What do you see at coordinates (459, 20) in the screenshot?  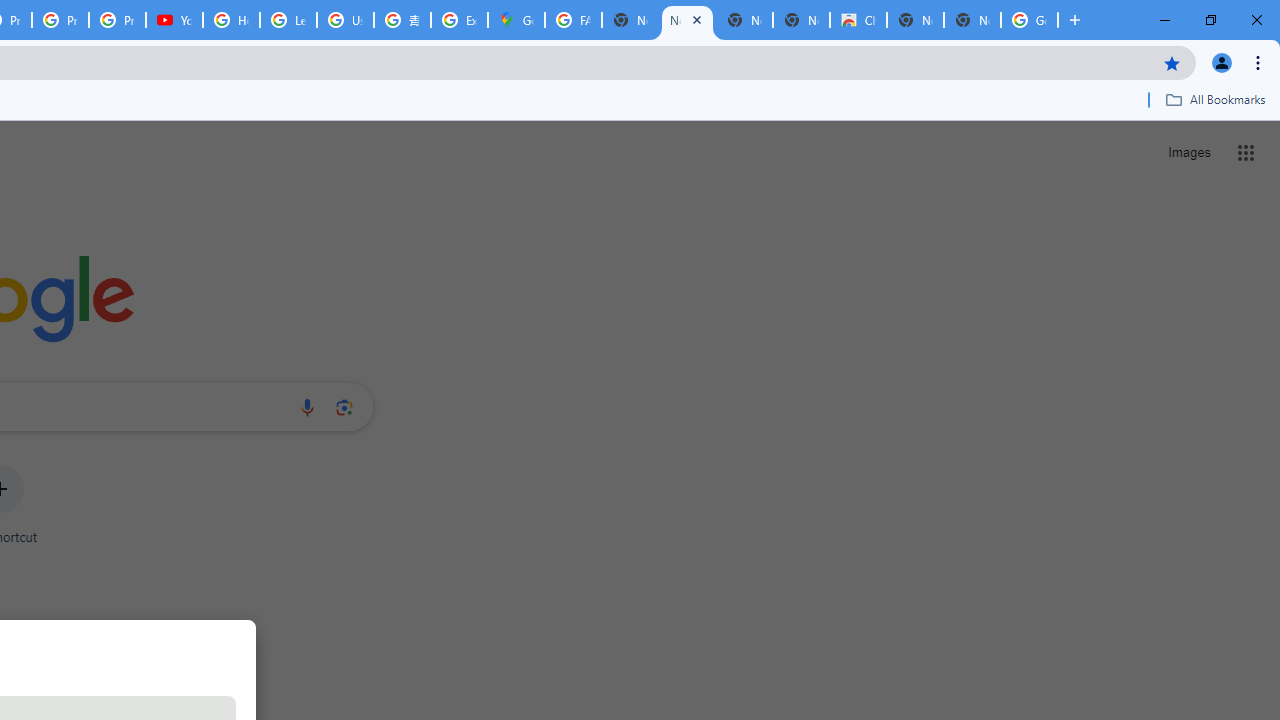 I see `Explore new street-level details - Google Maps Help` at bounding box center [459, 20].